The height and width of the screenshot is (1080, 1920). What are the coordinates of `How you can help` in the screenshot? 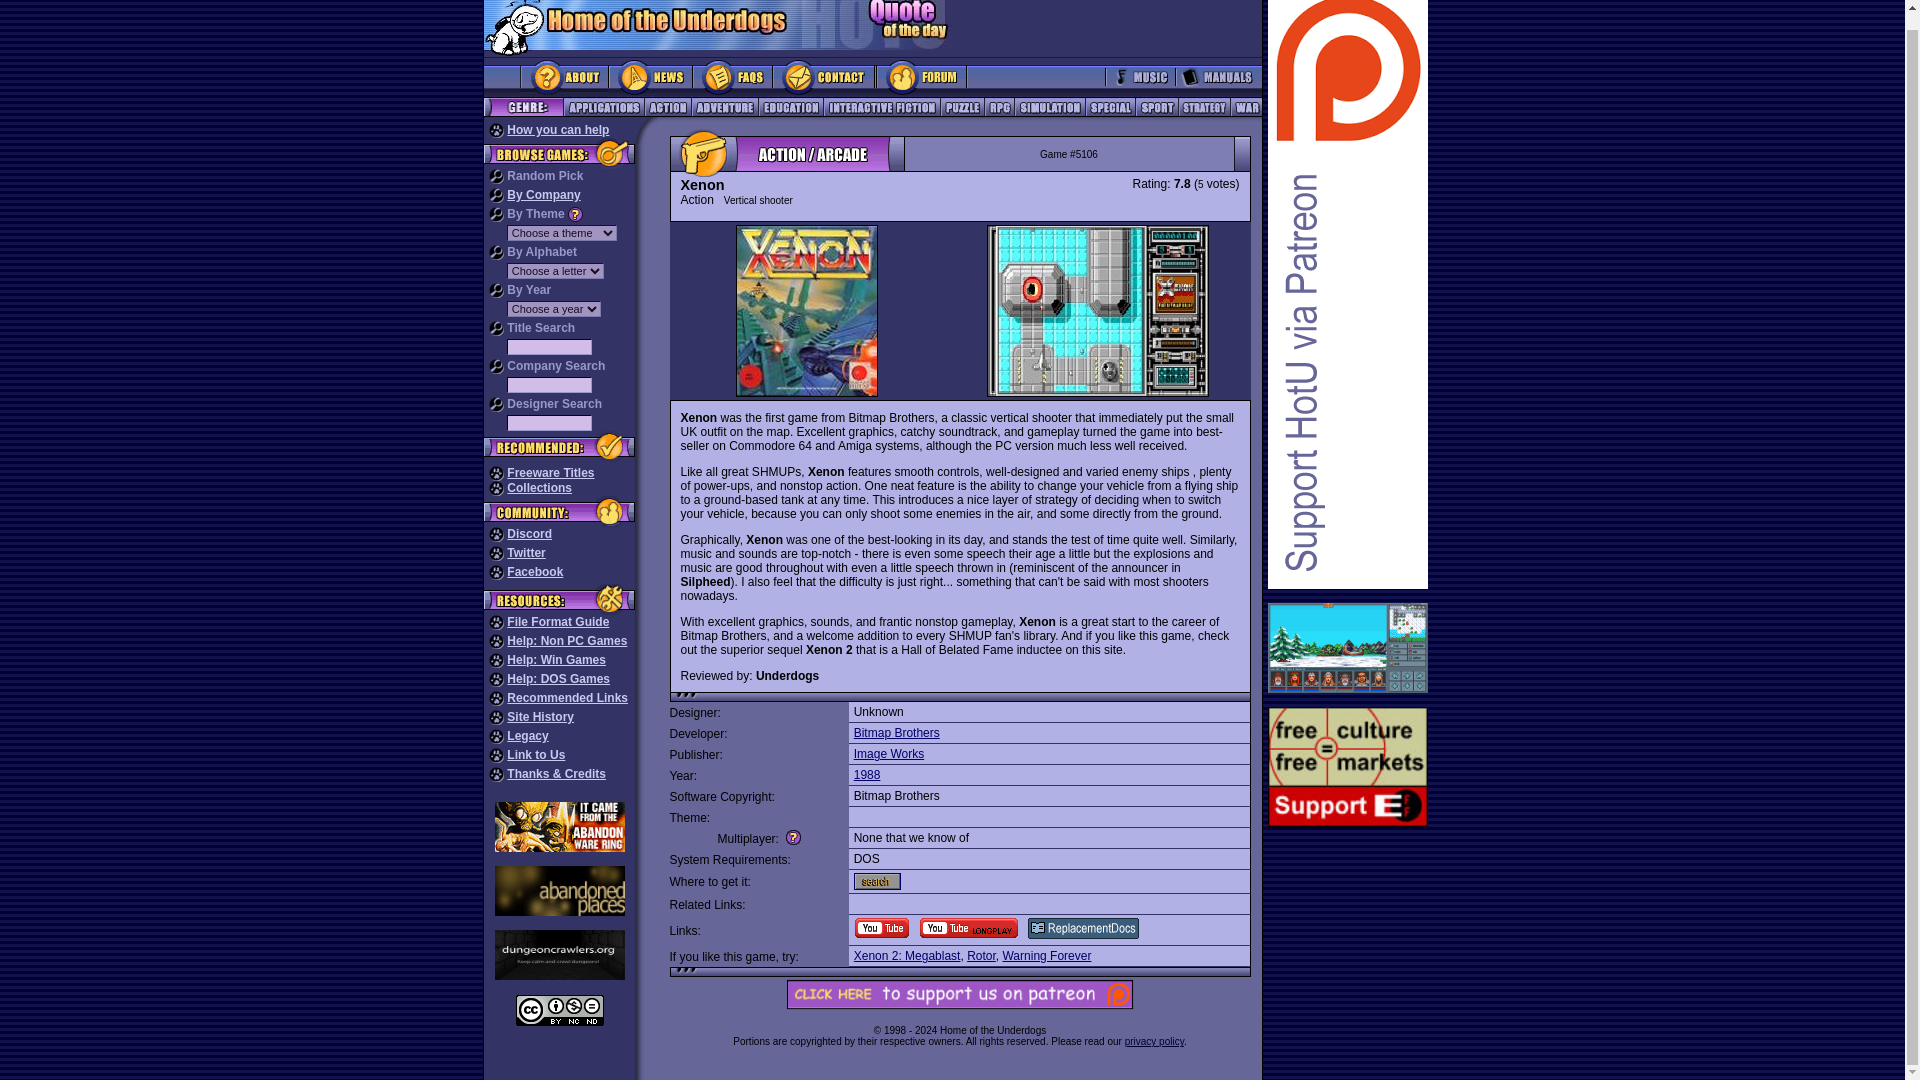 It's located at (557, 130).